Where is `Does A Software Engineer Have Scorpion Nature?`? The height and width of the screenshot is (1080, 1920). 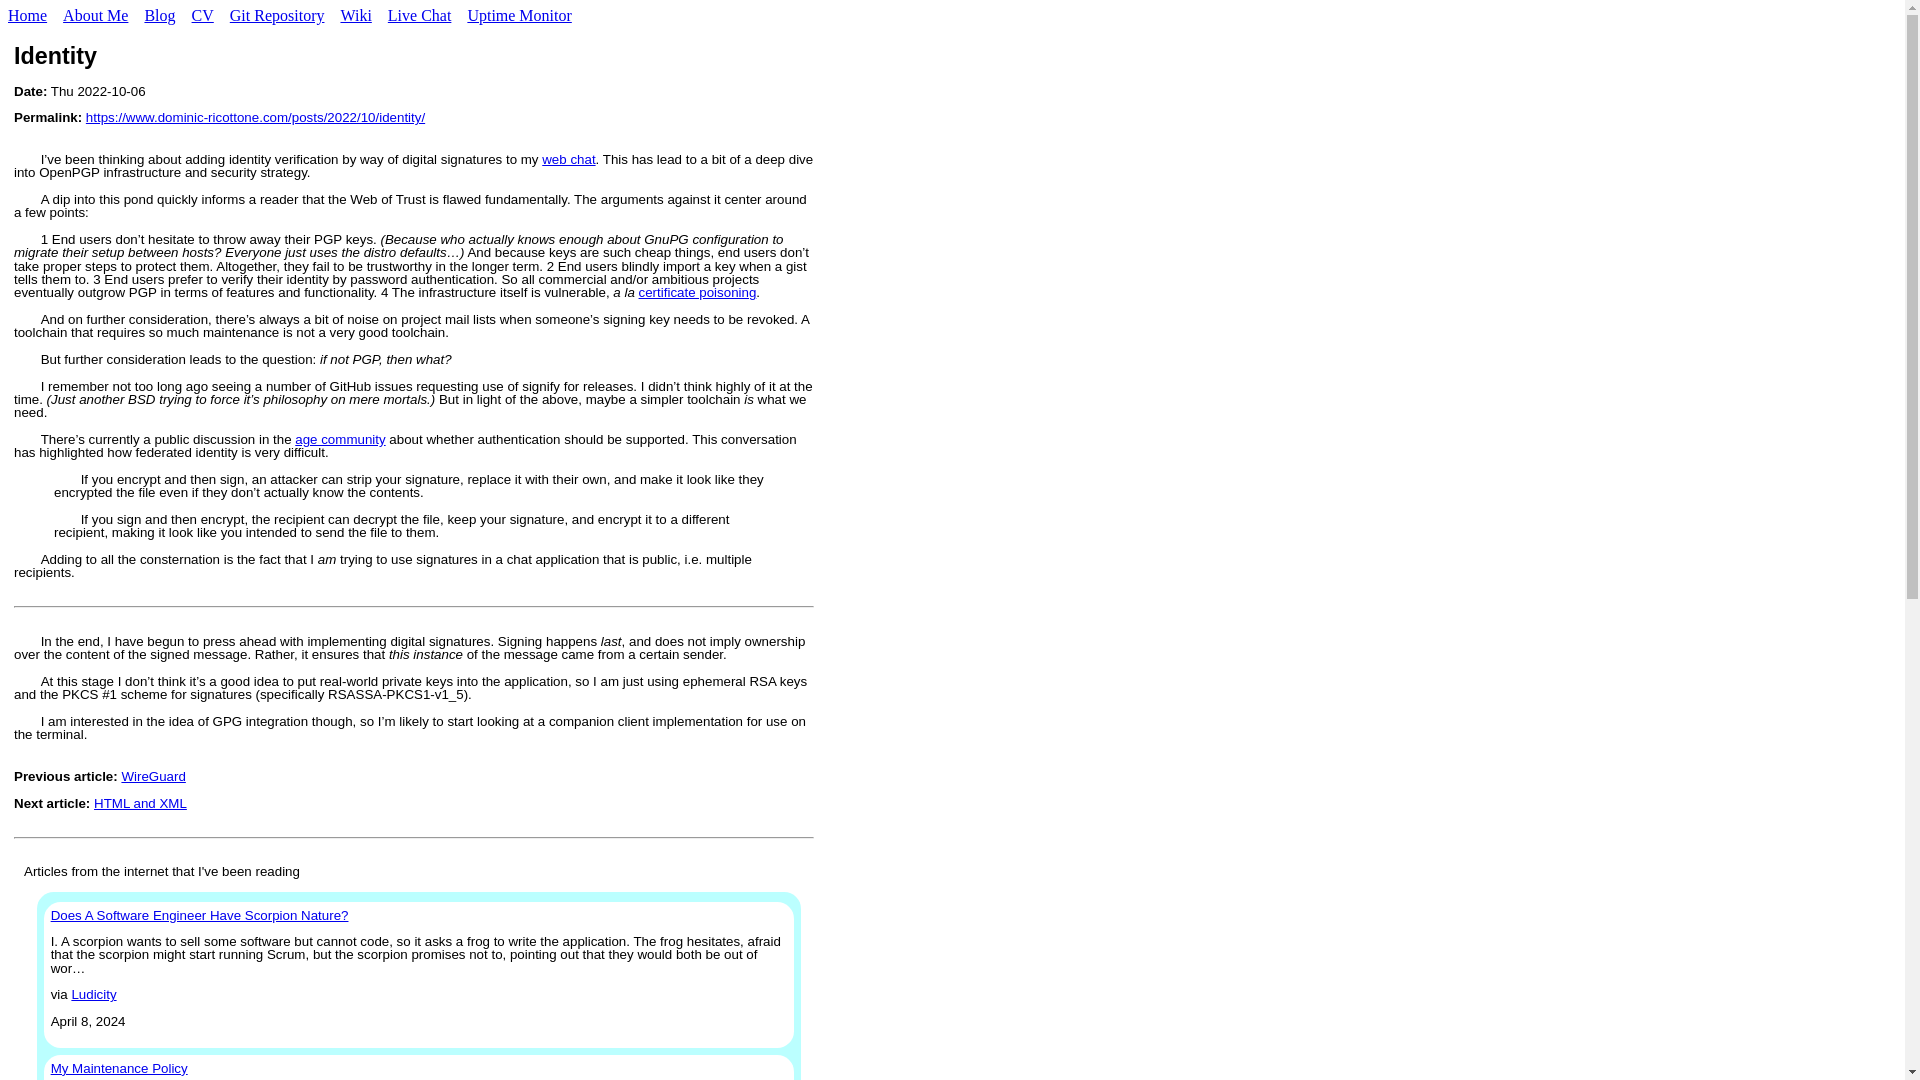
Does A Software Engineer Have Scorpion Nature? is located at coordinates (200, 916).